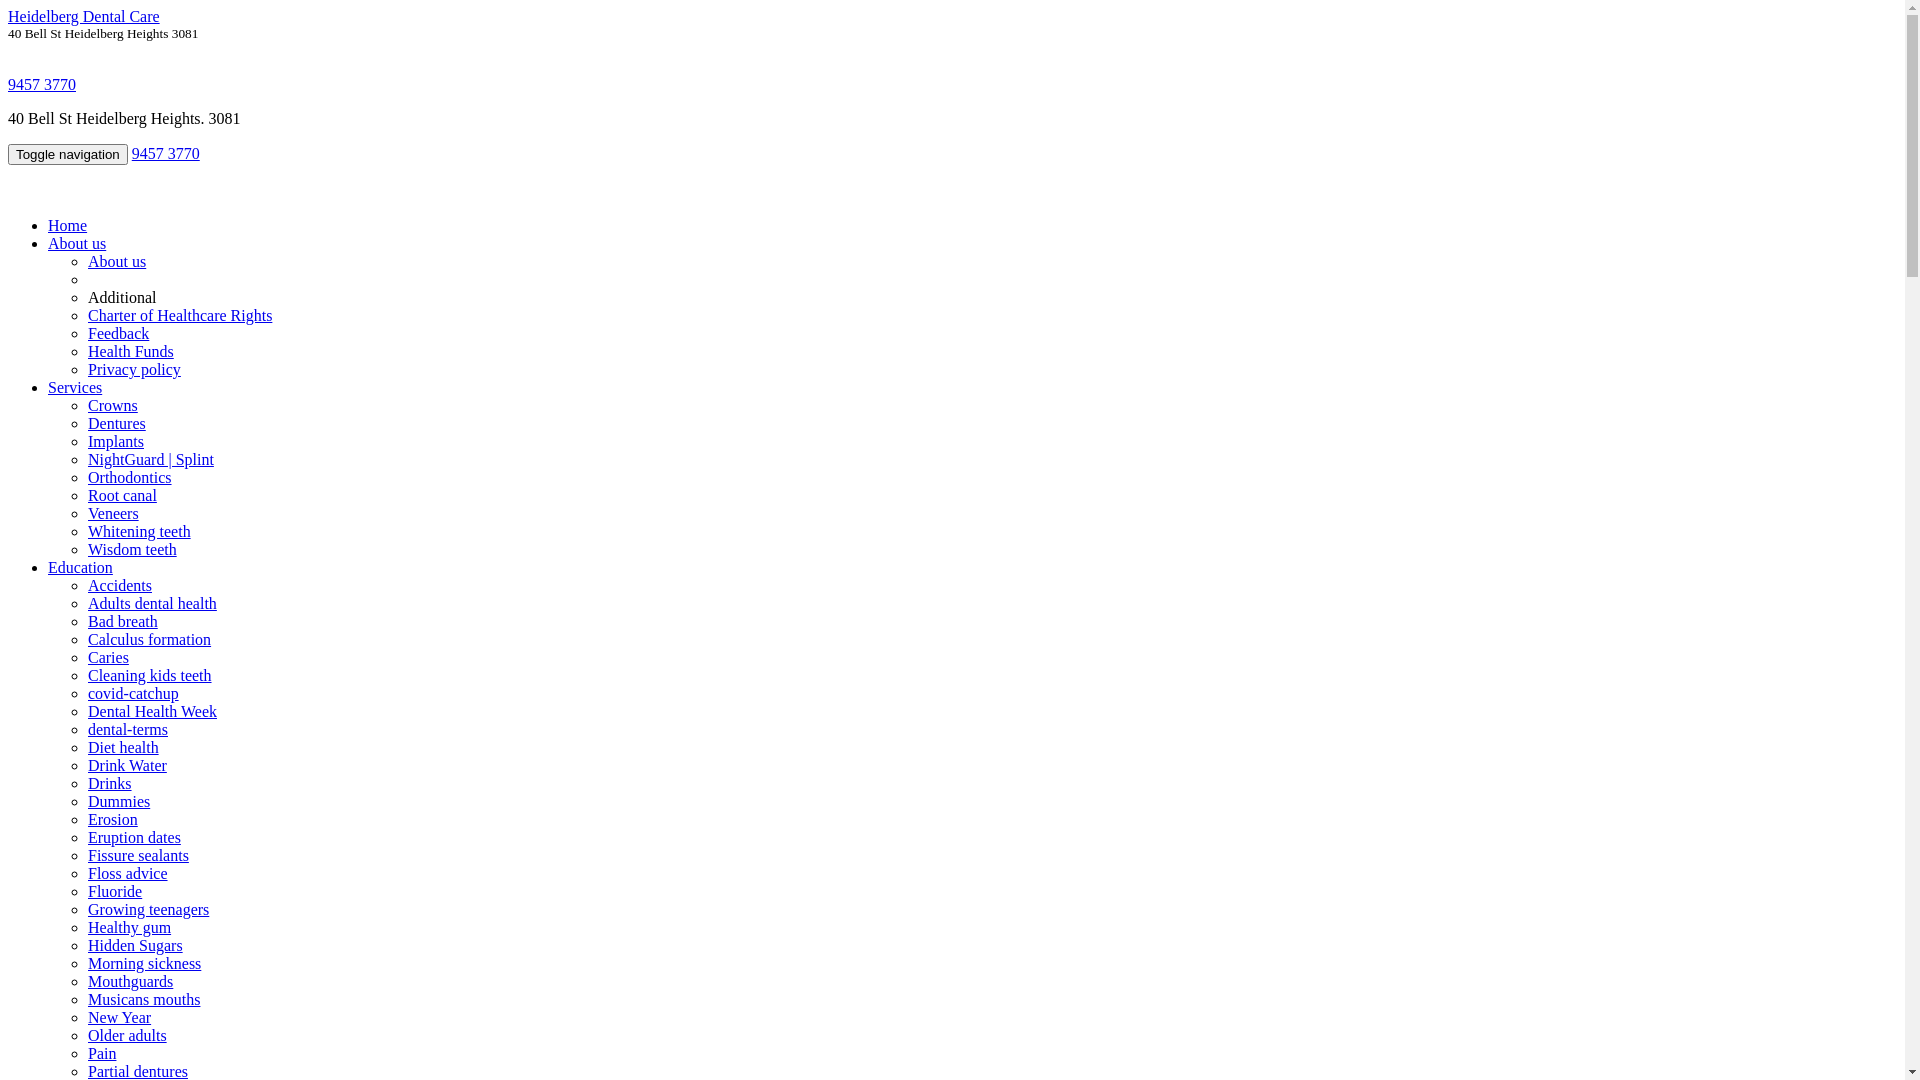 The height and width of the screenshot is (1080, 1920). What do you see at coordinates (128, 874) in the screenshot?
I see `Floss advice` at bounding box center [128, 874].